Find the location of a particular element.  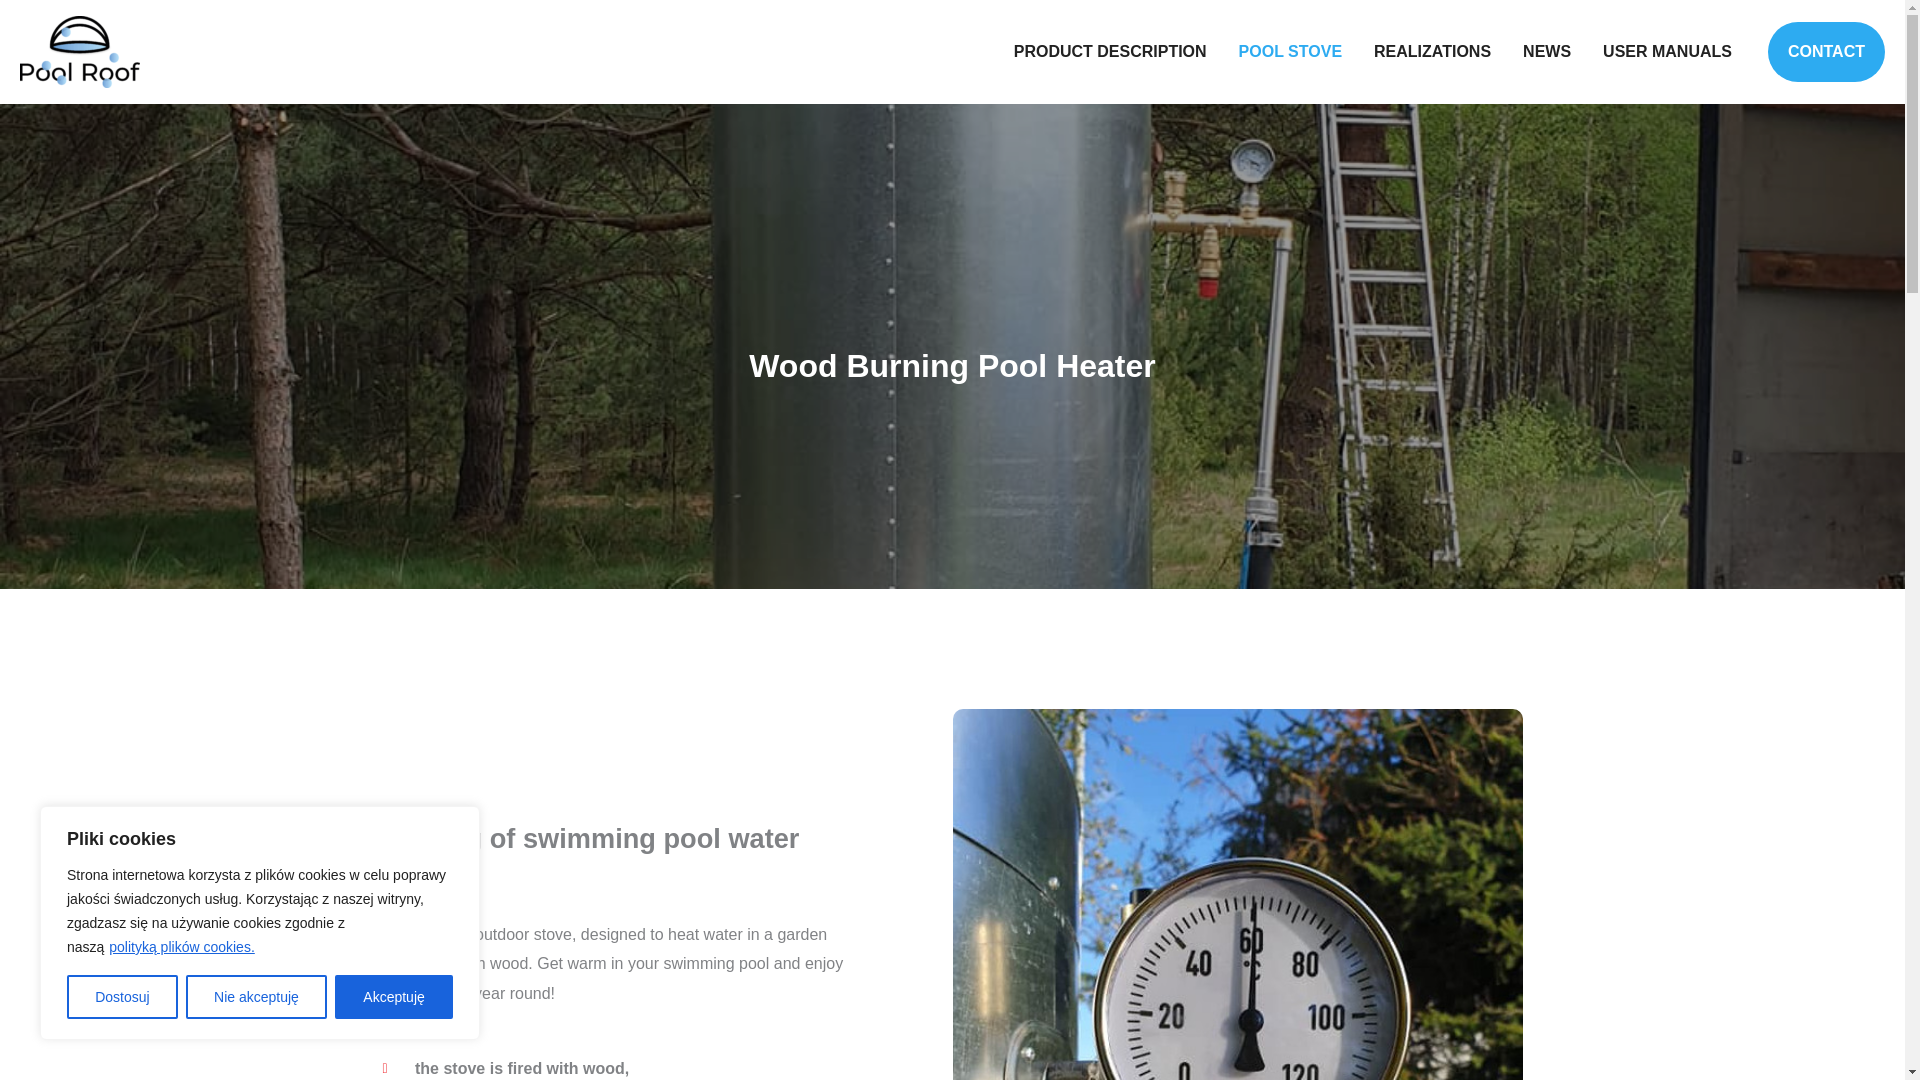

POOL STOVE is located at coordinates (1290, 52).